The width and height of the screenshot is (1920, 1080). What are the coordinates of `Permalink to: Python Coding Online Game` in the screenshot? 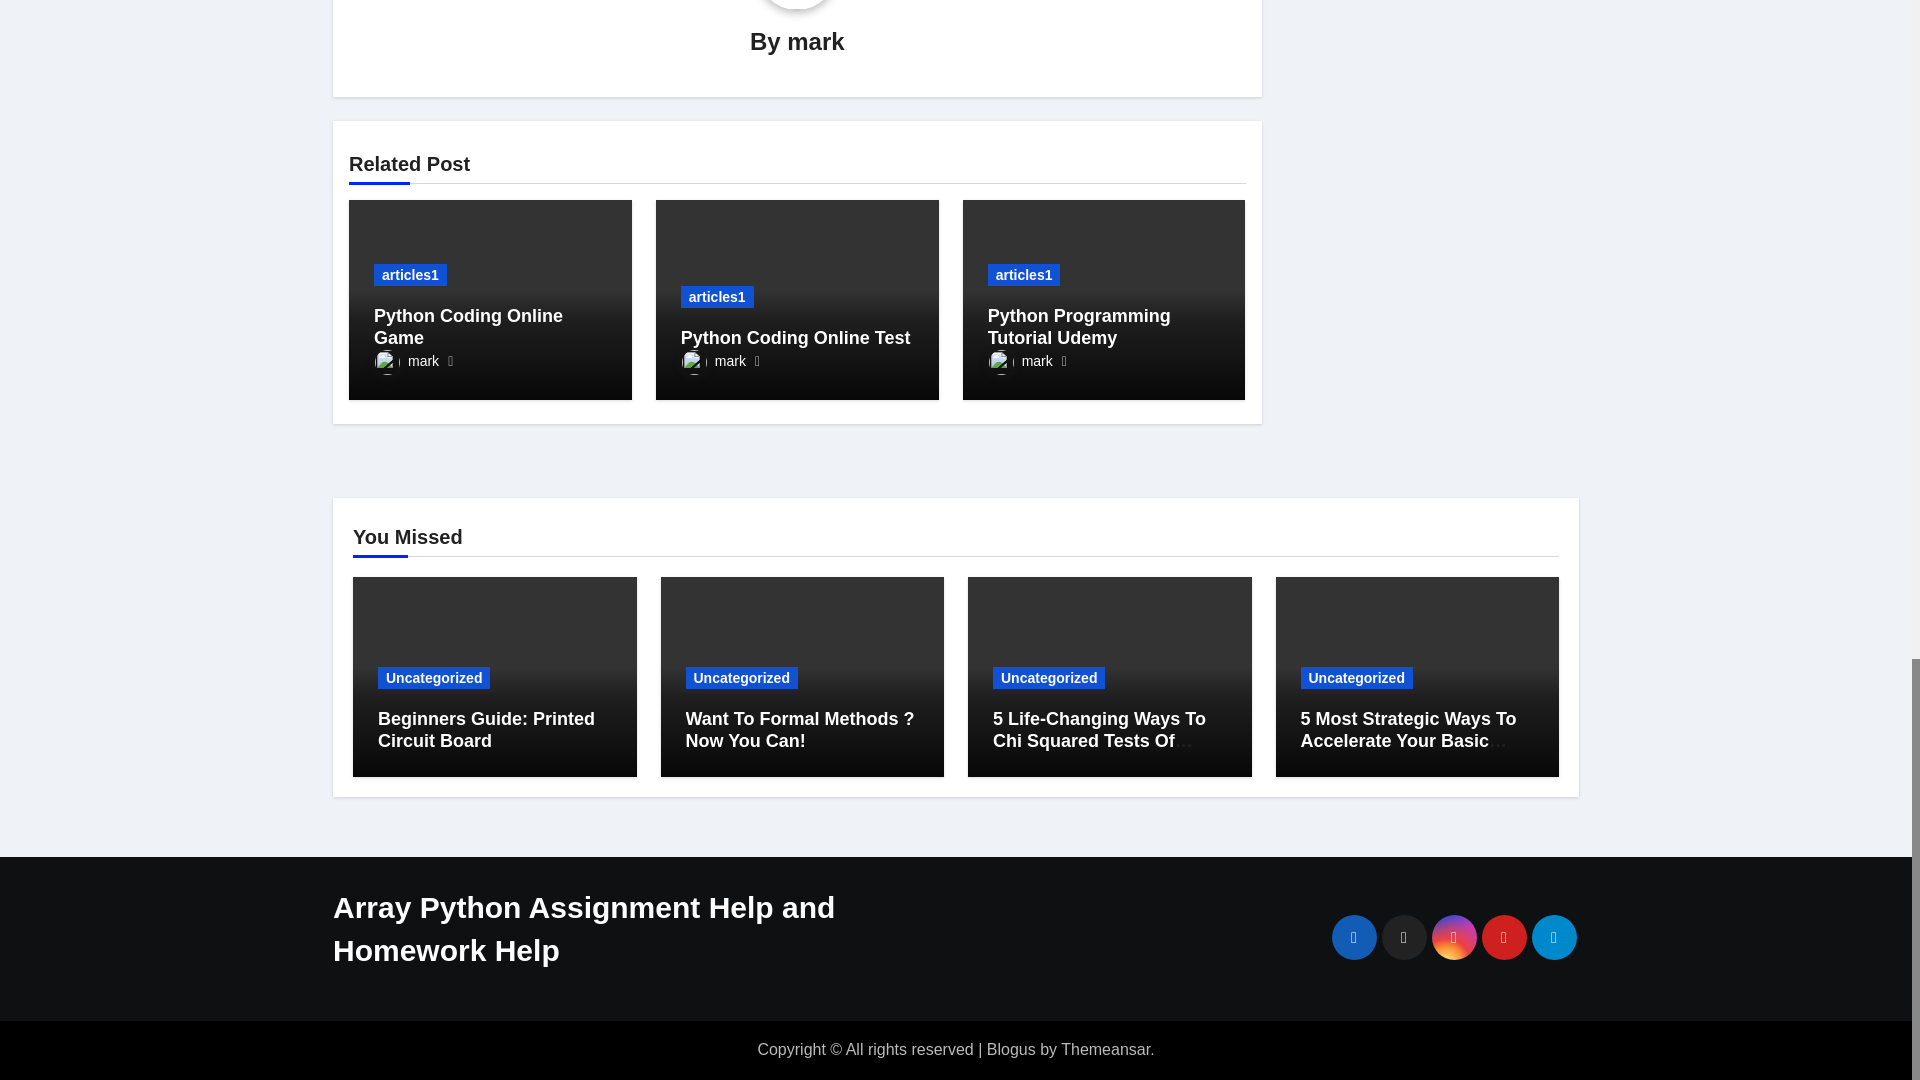 It's located at (468, 326).